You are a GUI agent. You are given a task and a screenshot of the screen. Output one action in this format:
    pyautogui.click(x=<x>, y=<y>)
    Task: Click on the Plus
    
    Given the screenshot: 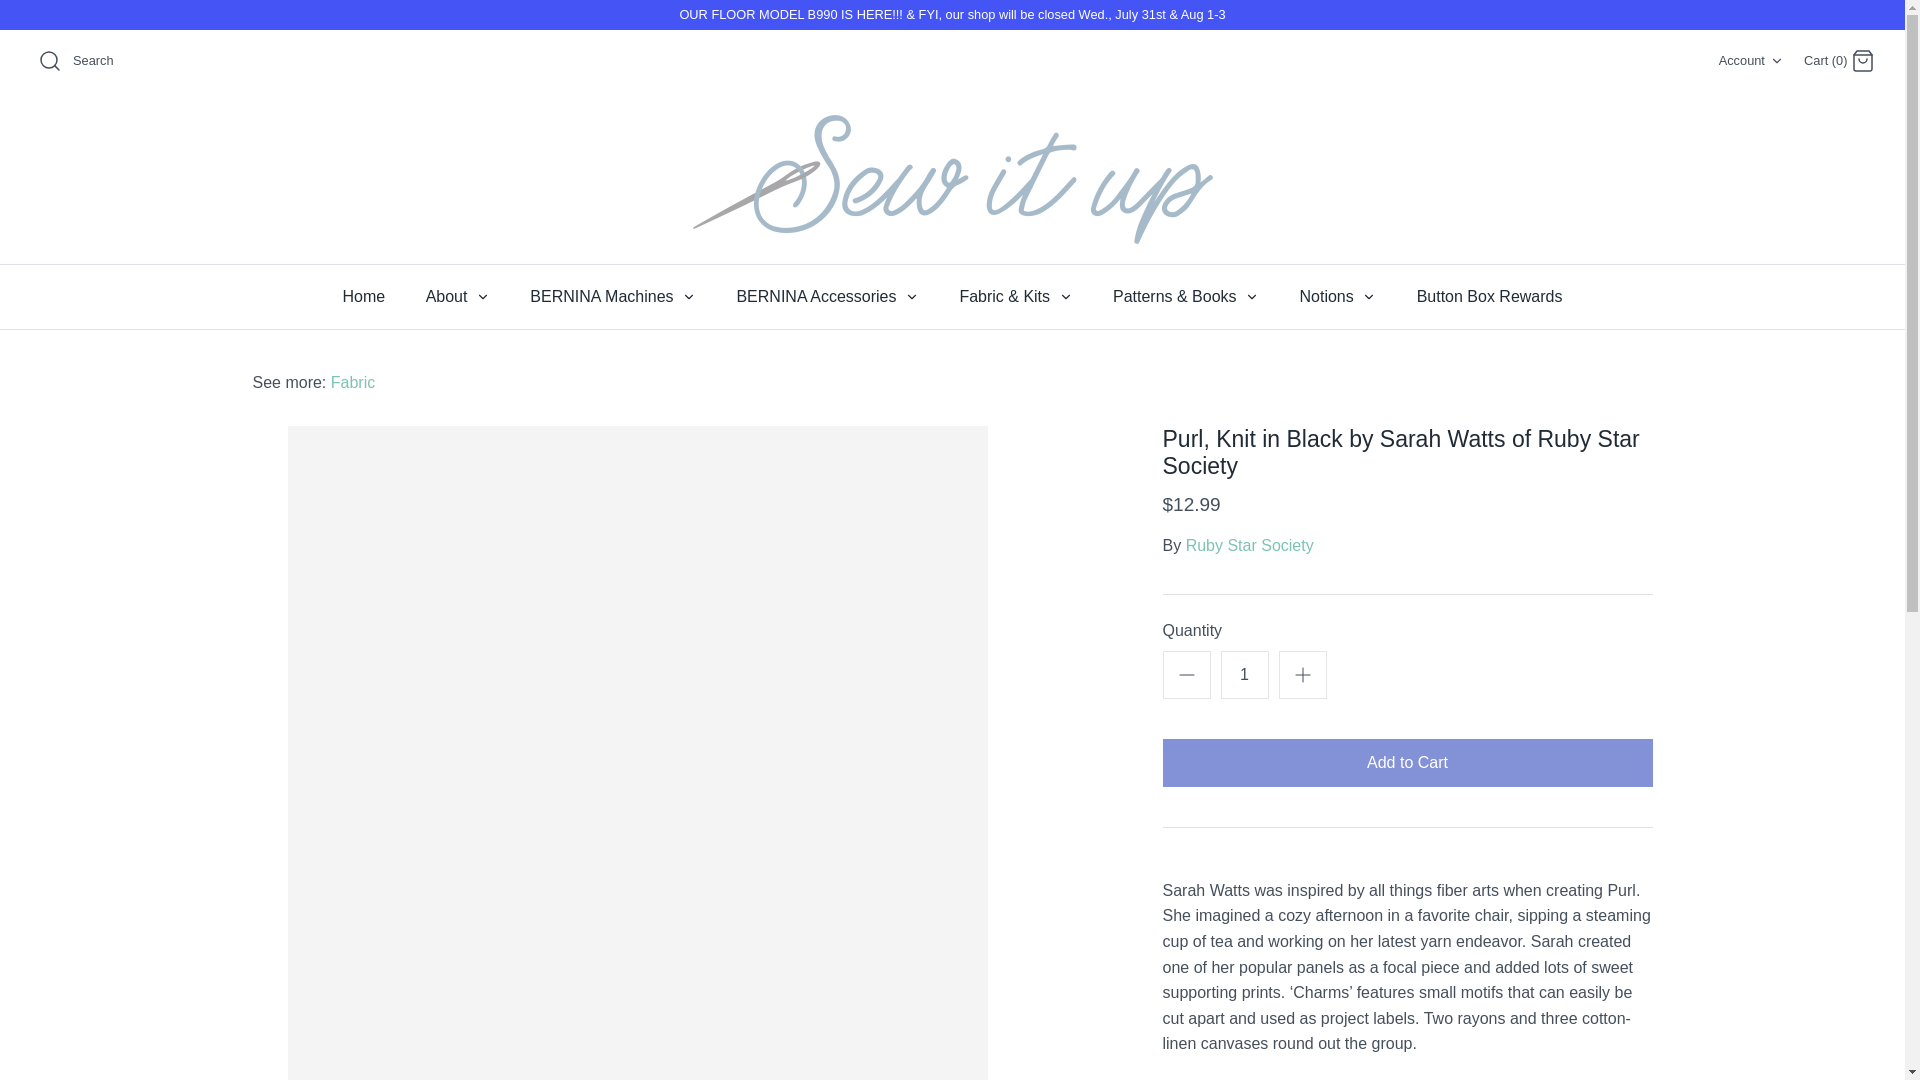 What is the action you would take?
    pyautogui.click(x=1302, y=674)
    